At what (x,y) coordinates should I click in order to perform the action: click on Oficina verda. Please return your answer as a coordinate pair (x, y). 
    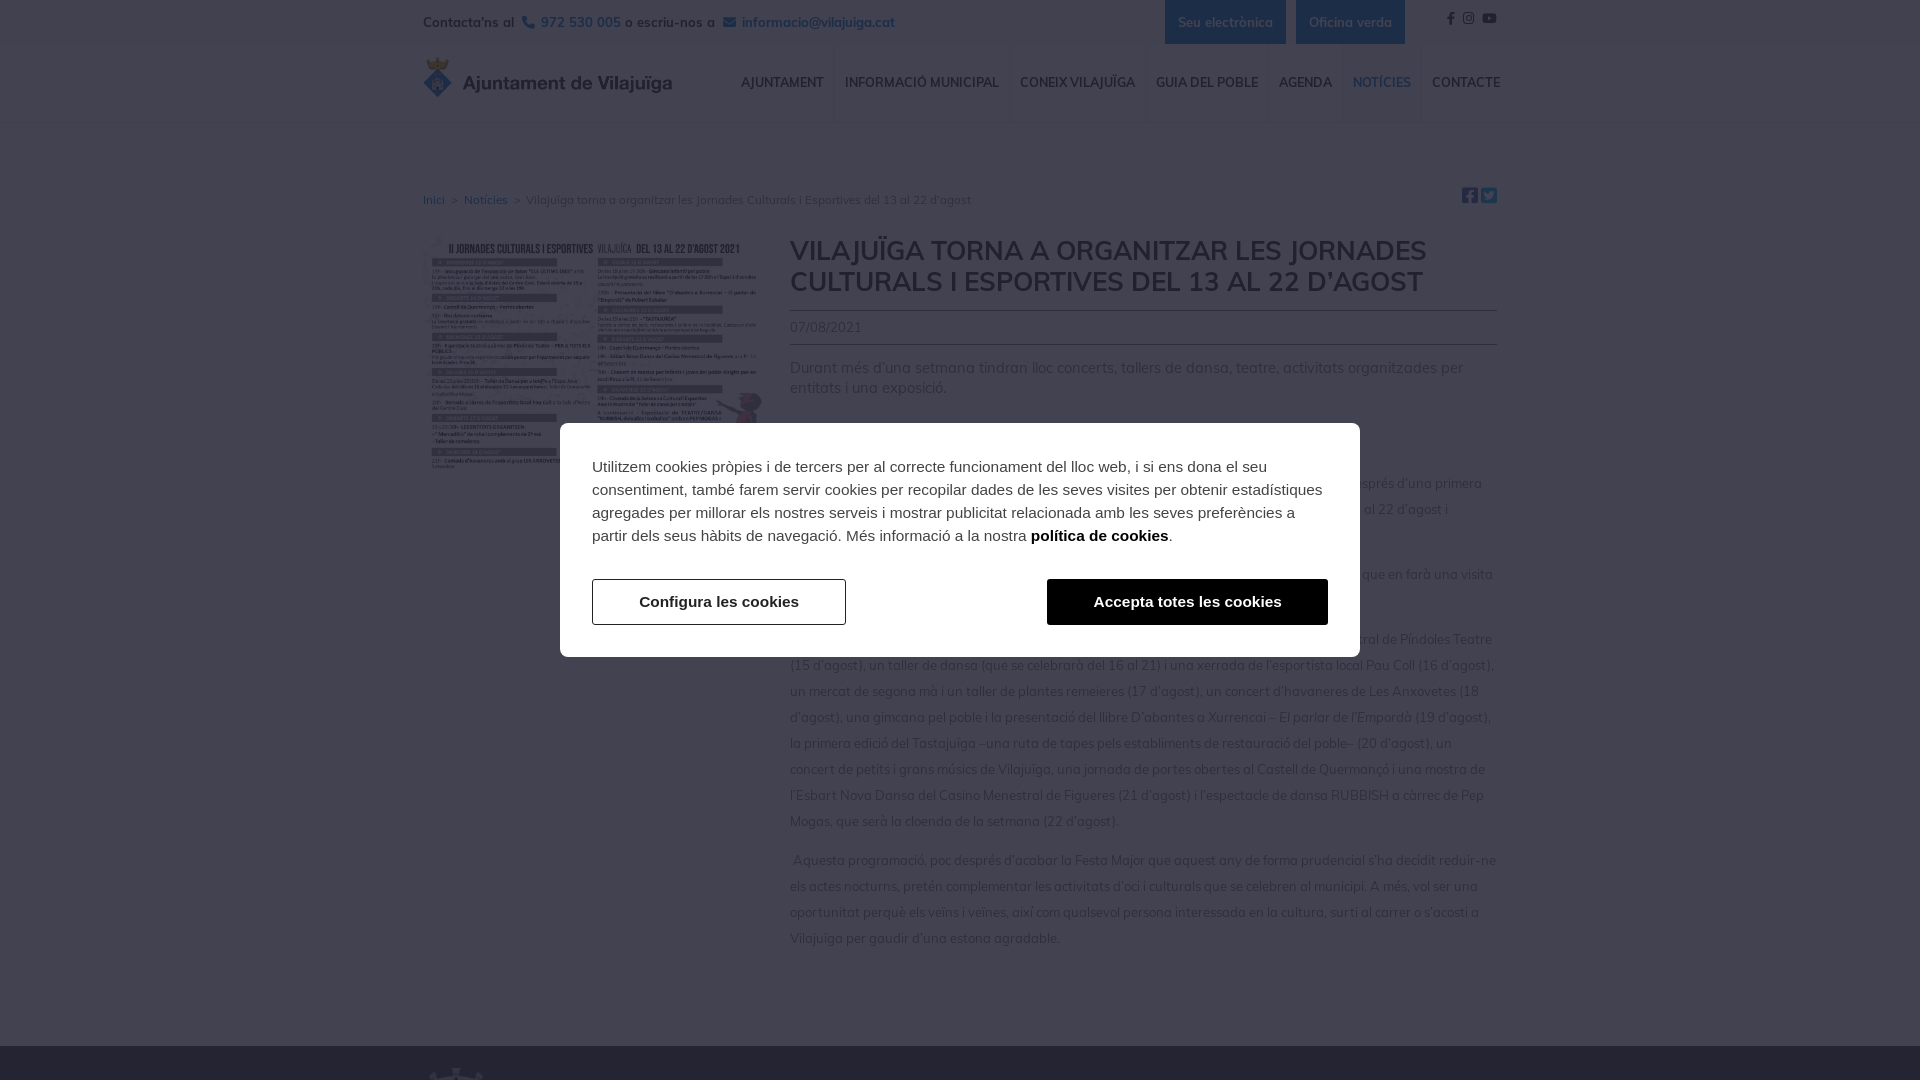
    Looking at the image, I should click on (1350, 22).